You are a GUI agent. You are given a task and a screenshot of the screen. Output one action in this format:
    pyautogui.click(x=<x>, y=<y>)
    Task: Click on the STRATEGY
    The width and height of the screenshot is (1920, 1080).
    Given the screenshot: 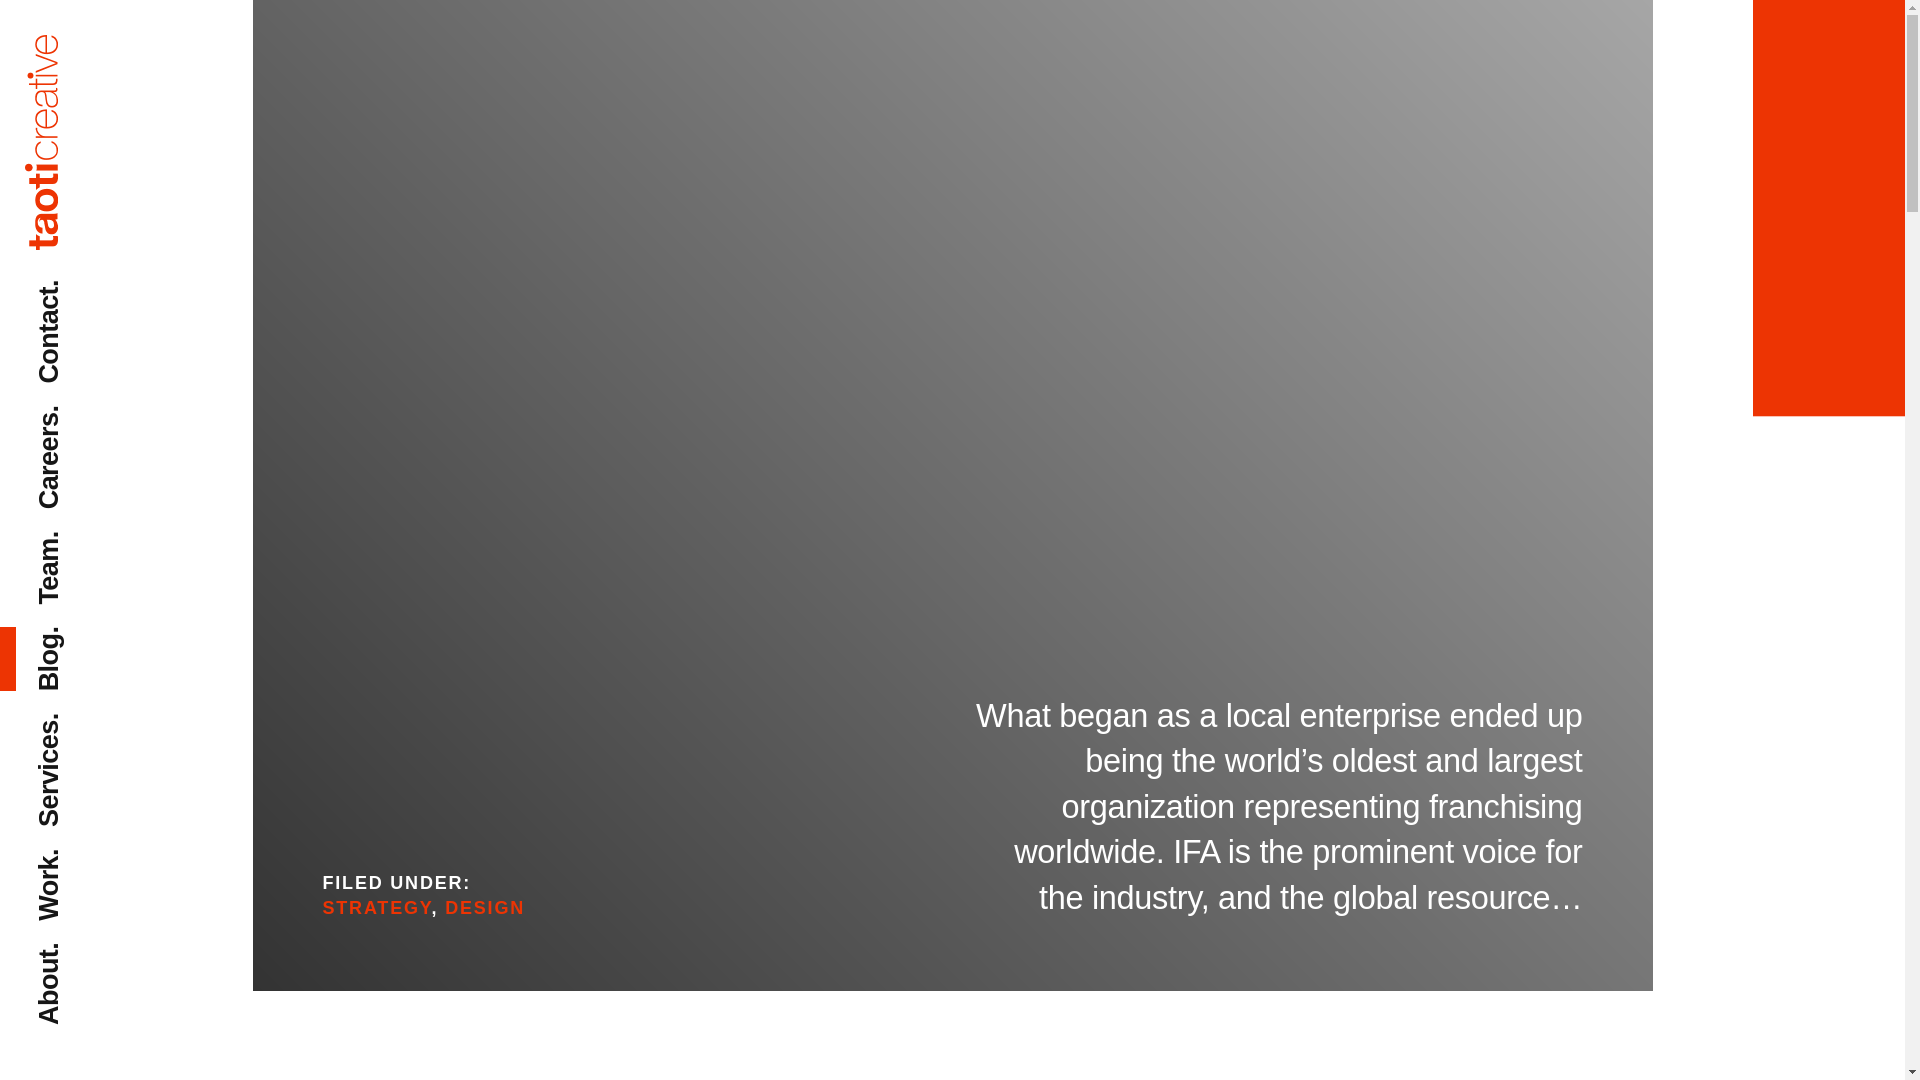 What is the action you would take?
    pyautogui.click(x=376, y=908)
    